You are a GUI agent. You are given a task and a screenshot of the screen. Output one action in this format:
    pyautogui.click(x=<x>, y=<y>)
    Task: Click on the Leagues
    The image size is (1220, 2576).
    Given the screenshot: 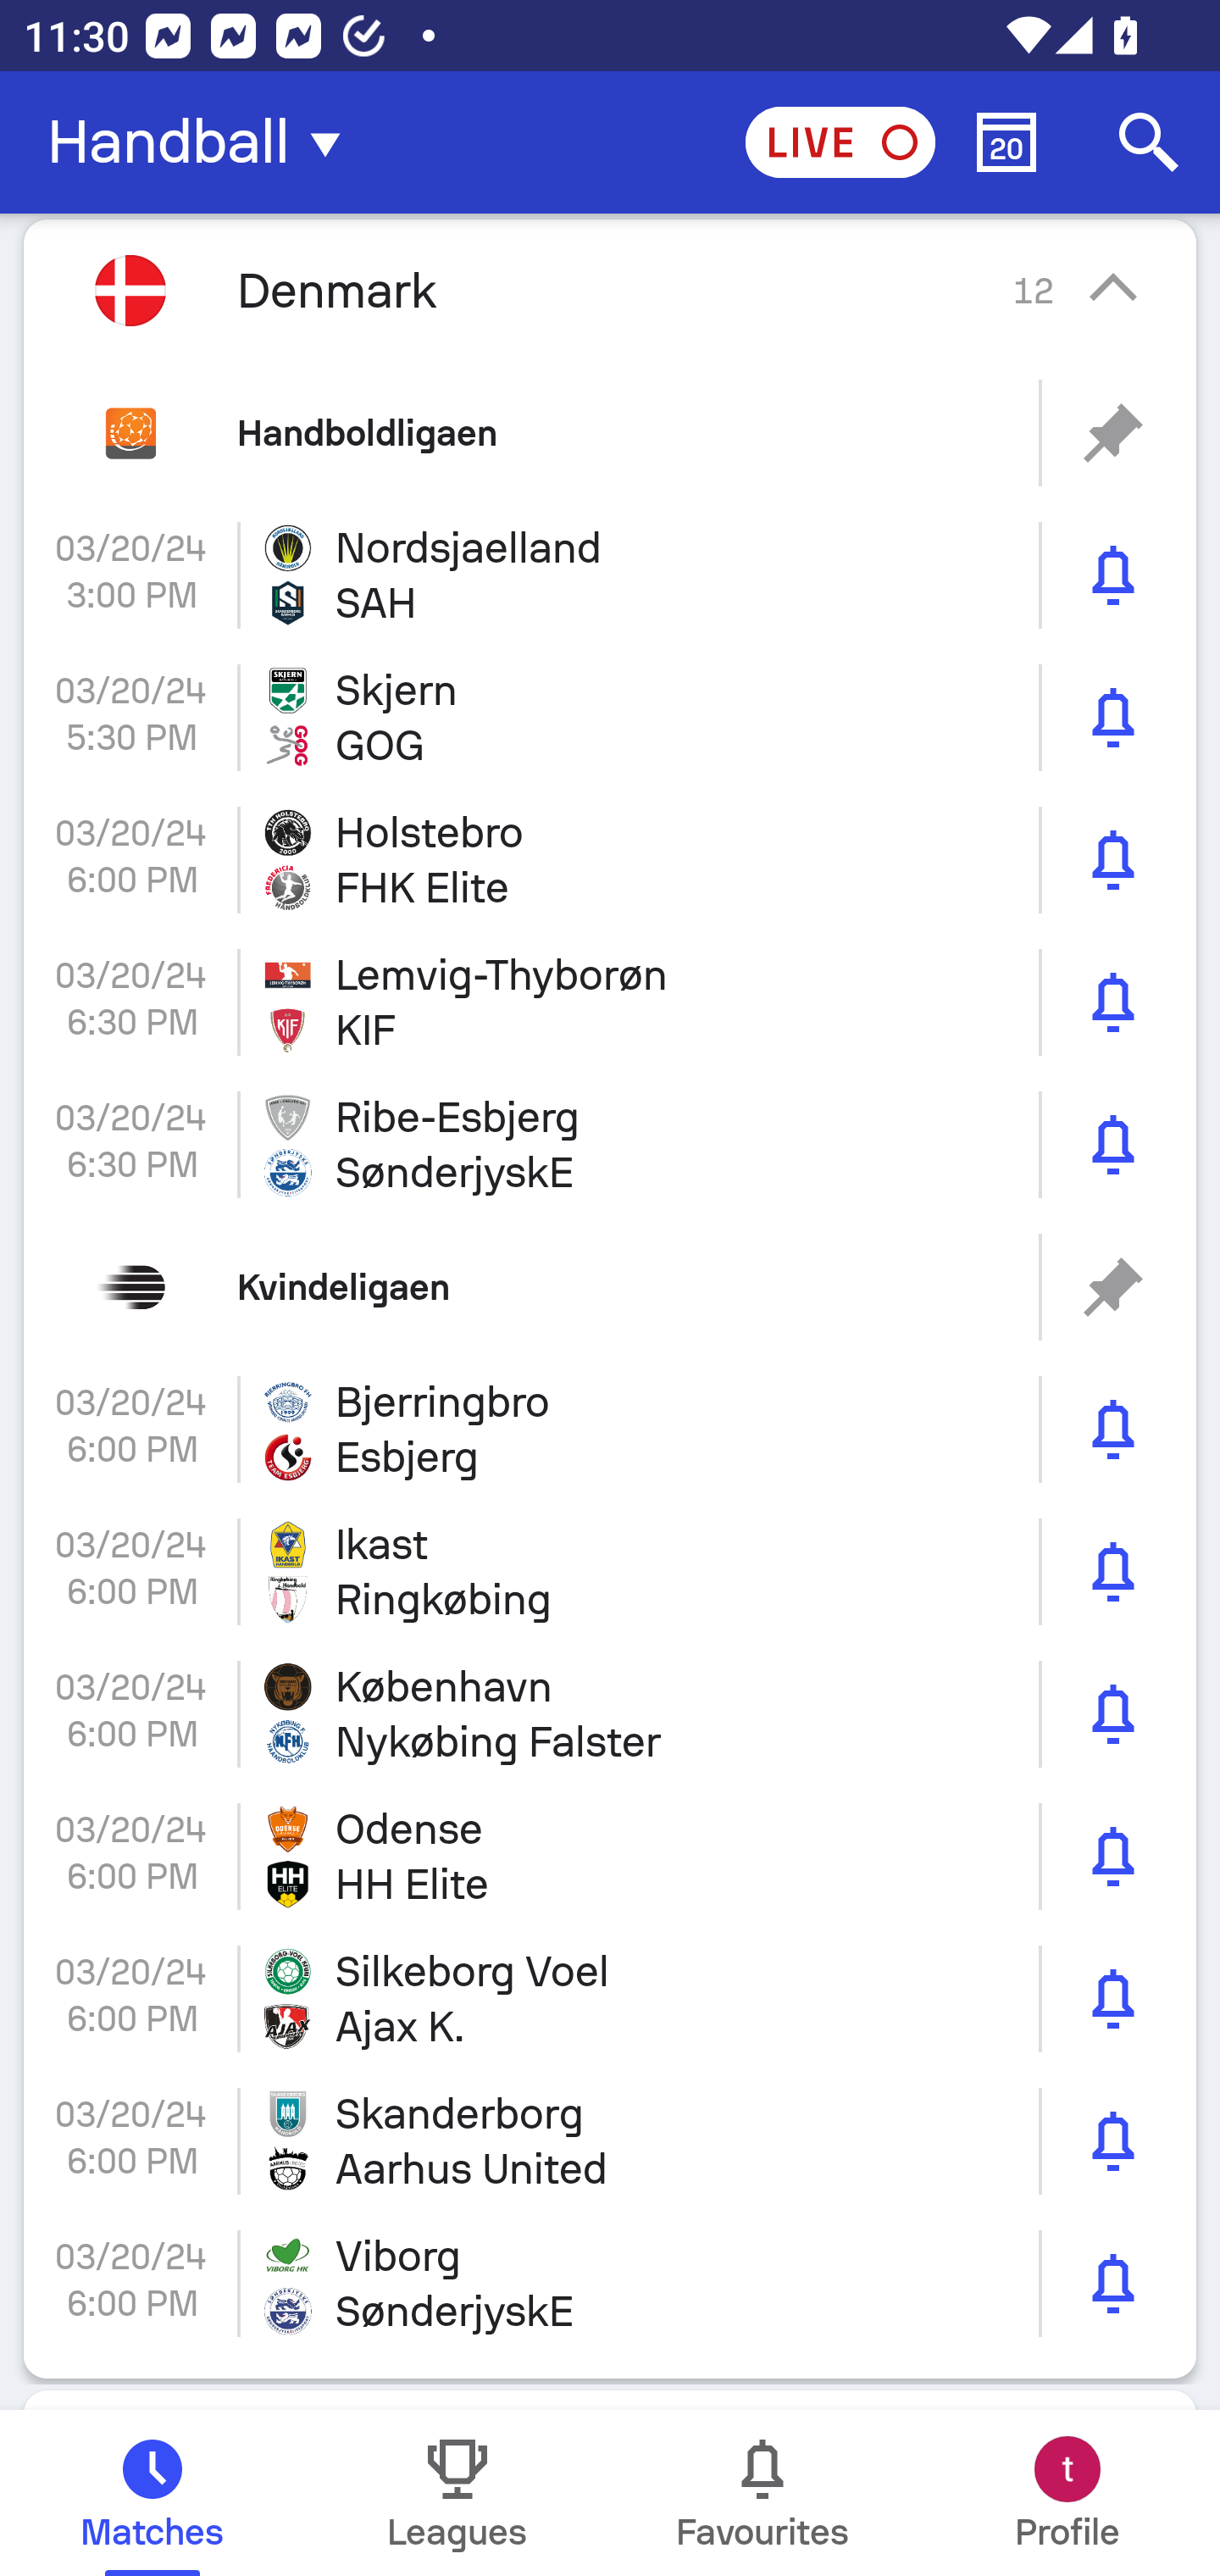 What is the action you would take?
    pyautogui.click(x=457, y=2493)
    